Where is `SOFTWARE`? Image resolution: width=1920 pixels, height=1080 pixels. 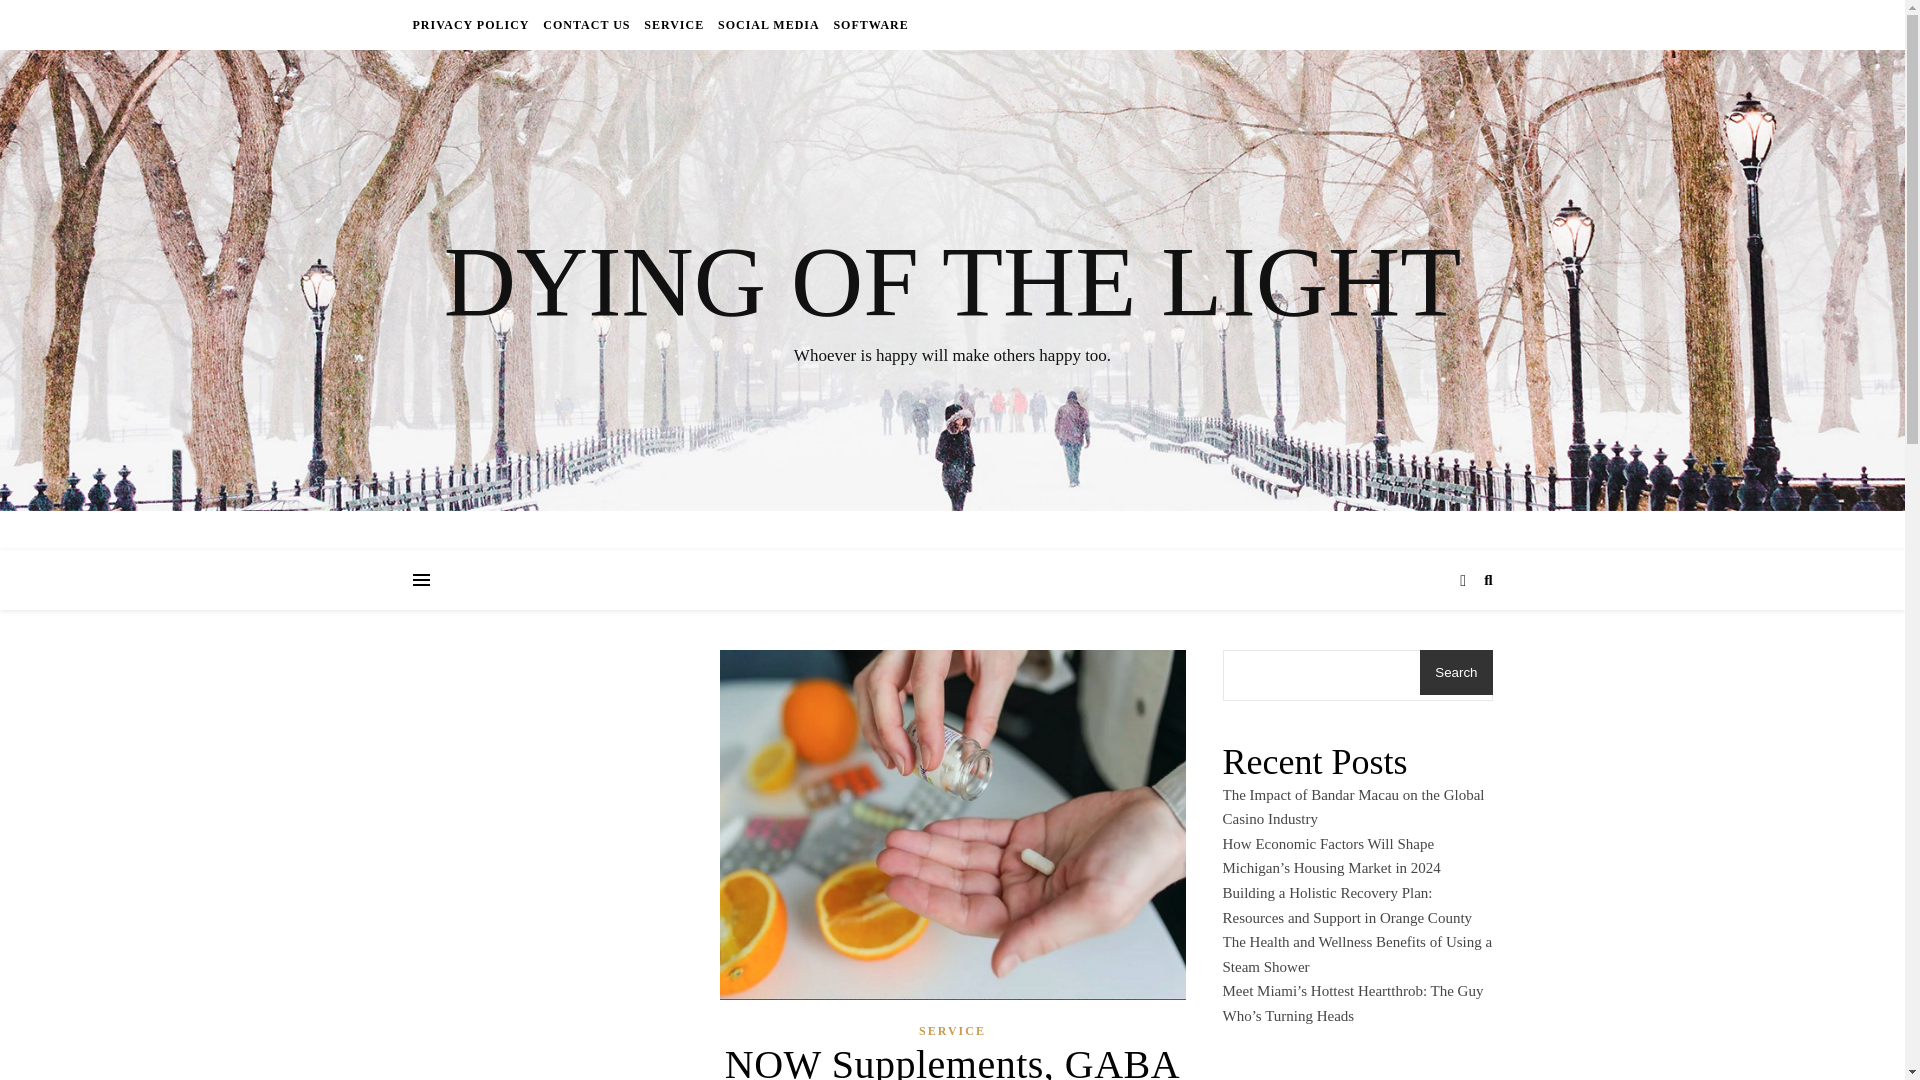 SOFTWARE is located at coordinates (868, 24).